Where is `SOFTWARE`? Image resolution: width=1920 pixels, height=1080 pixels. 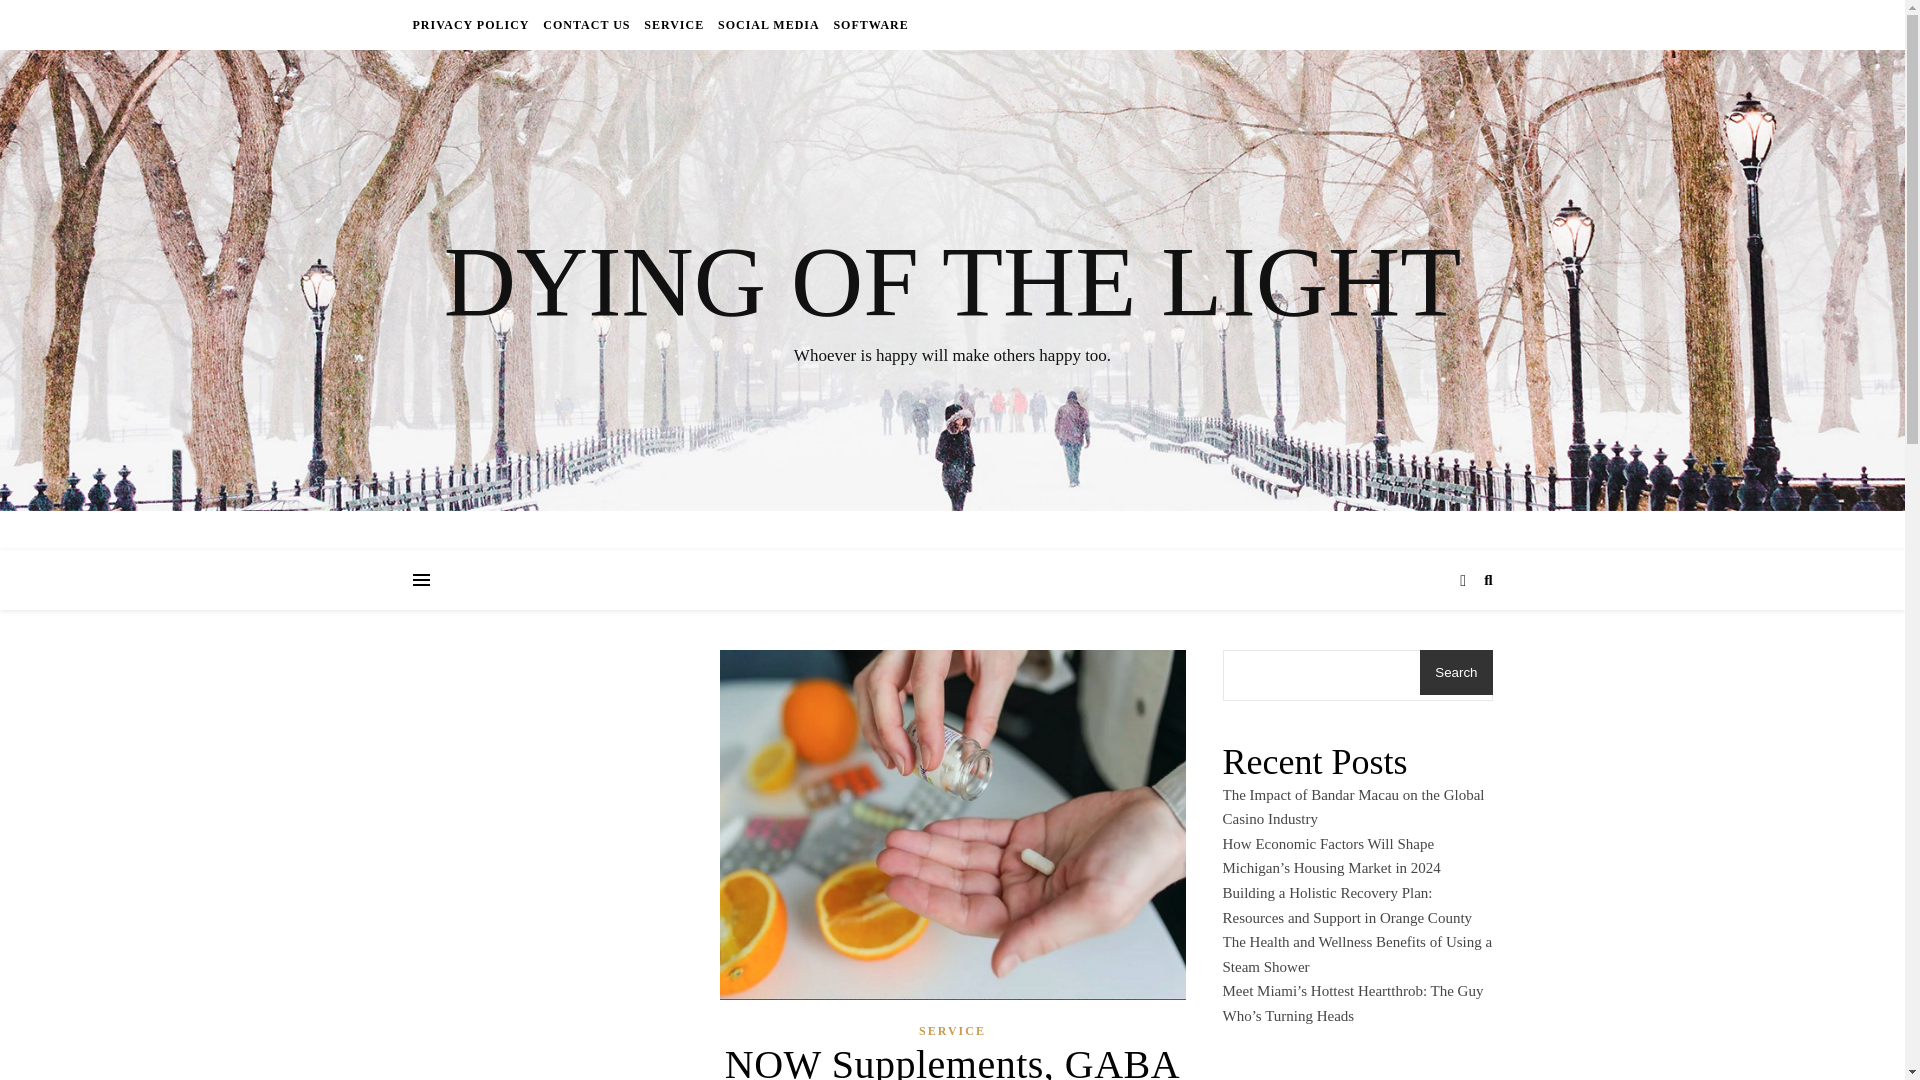 SOFTWARE is located at coordinates (868, 24).